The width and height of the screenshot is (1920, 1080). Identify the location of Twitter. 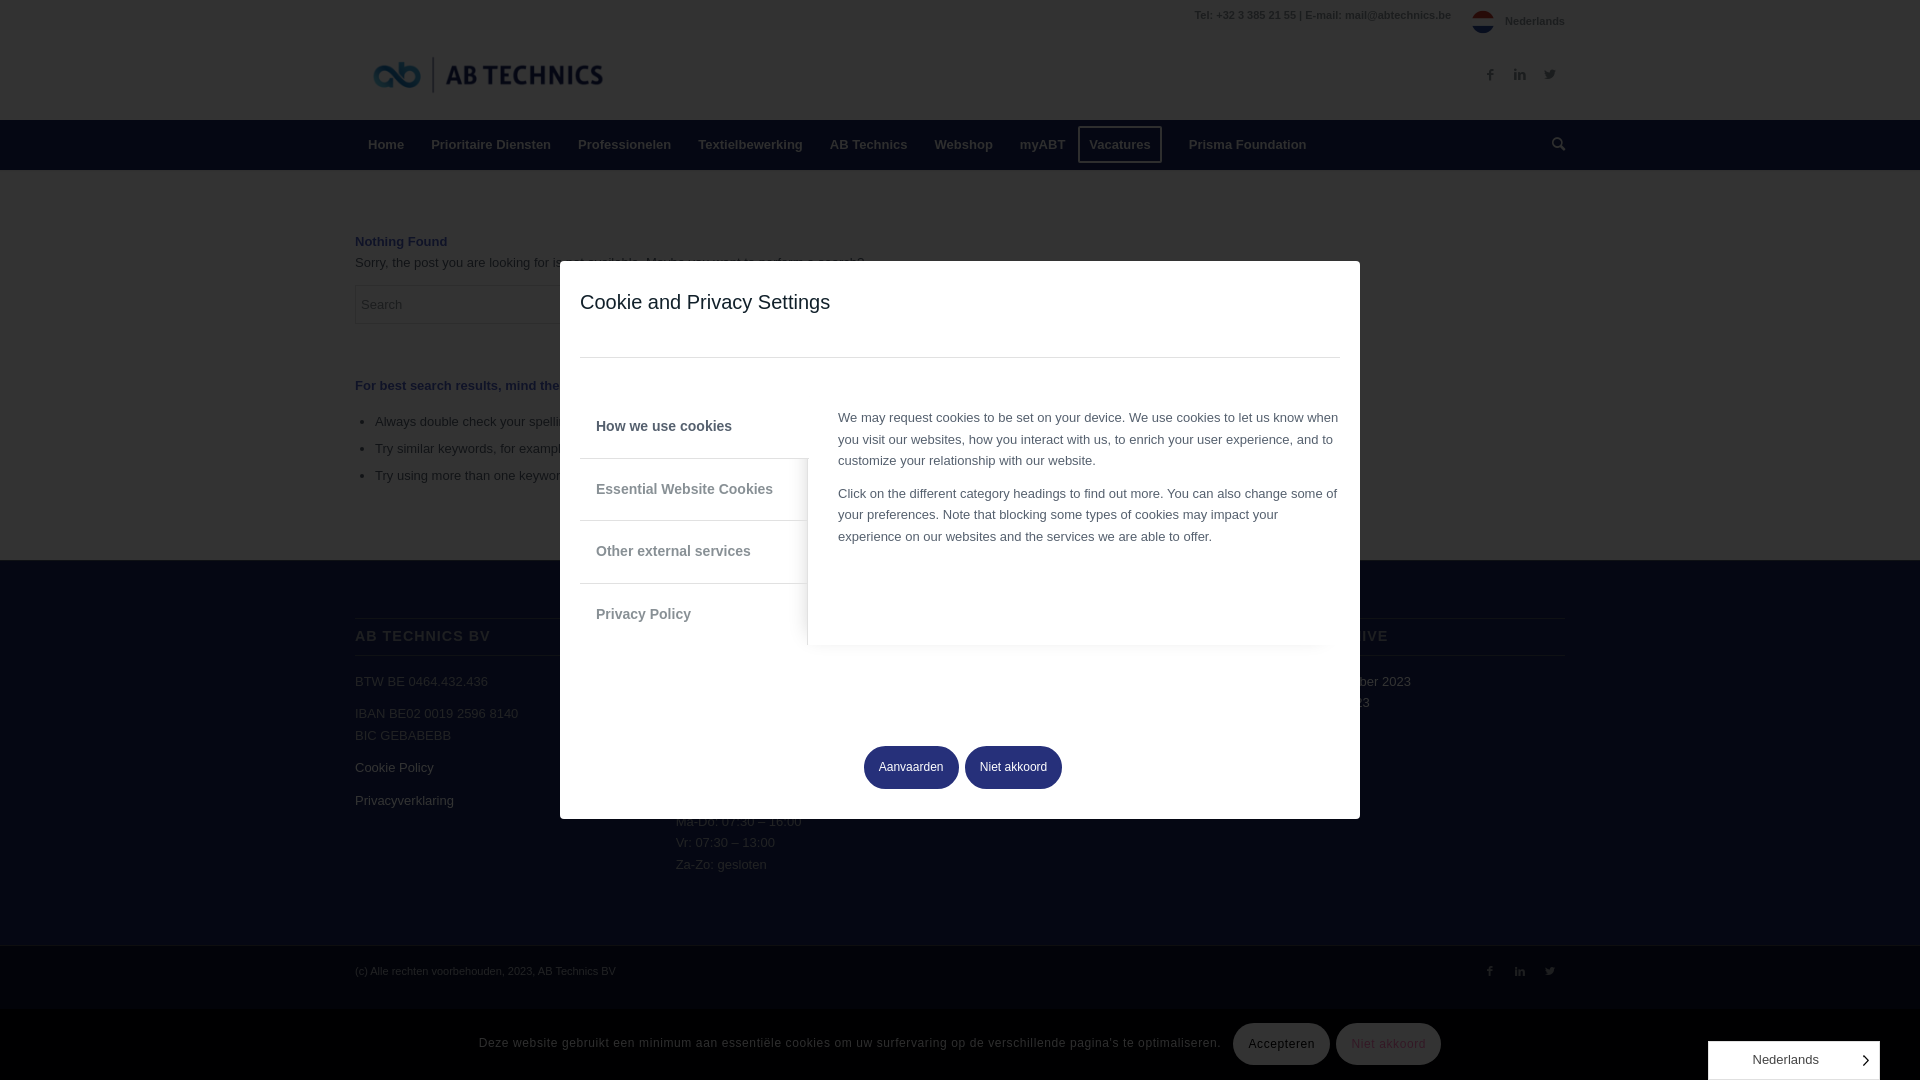
(1550, 971).